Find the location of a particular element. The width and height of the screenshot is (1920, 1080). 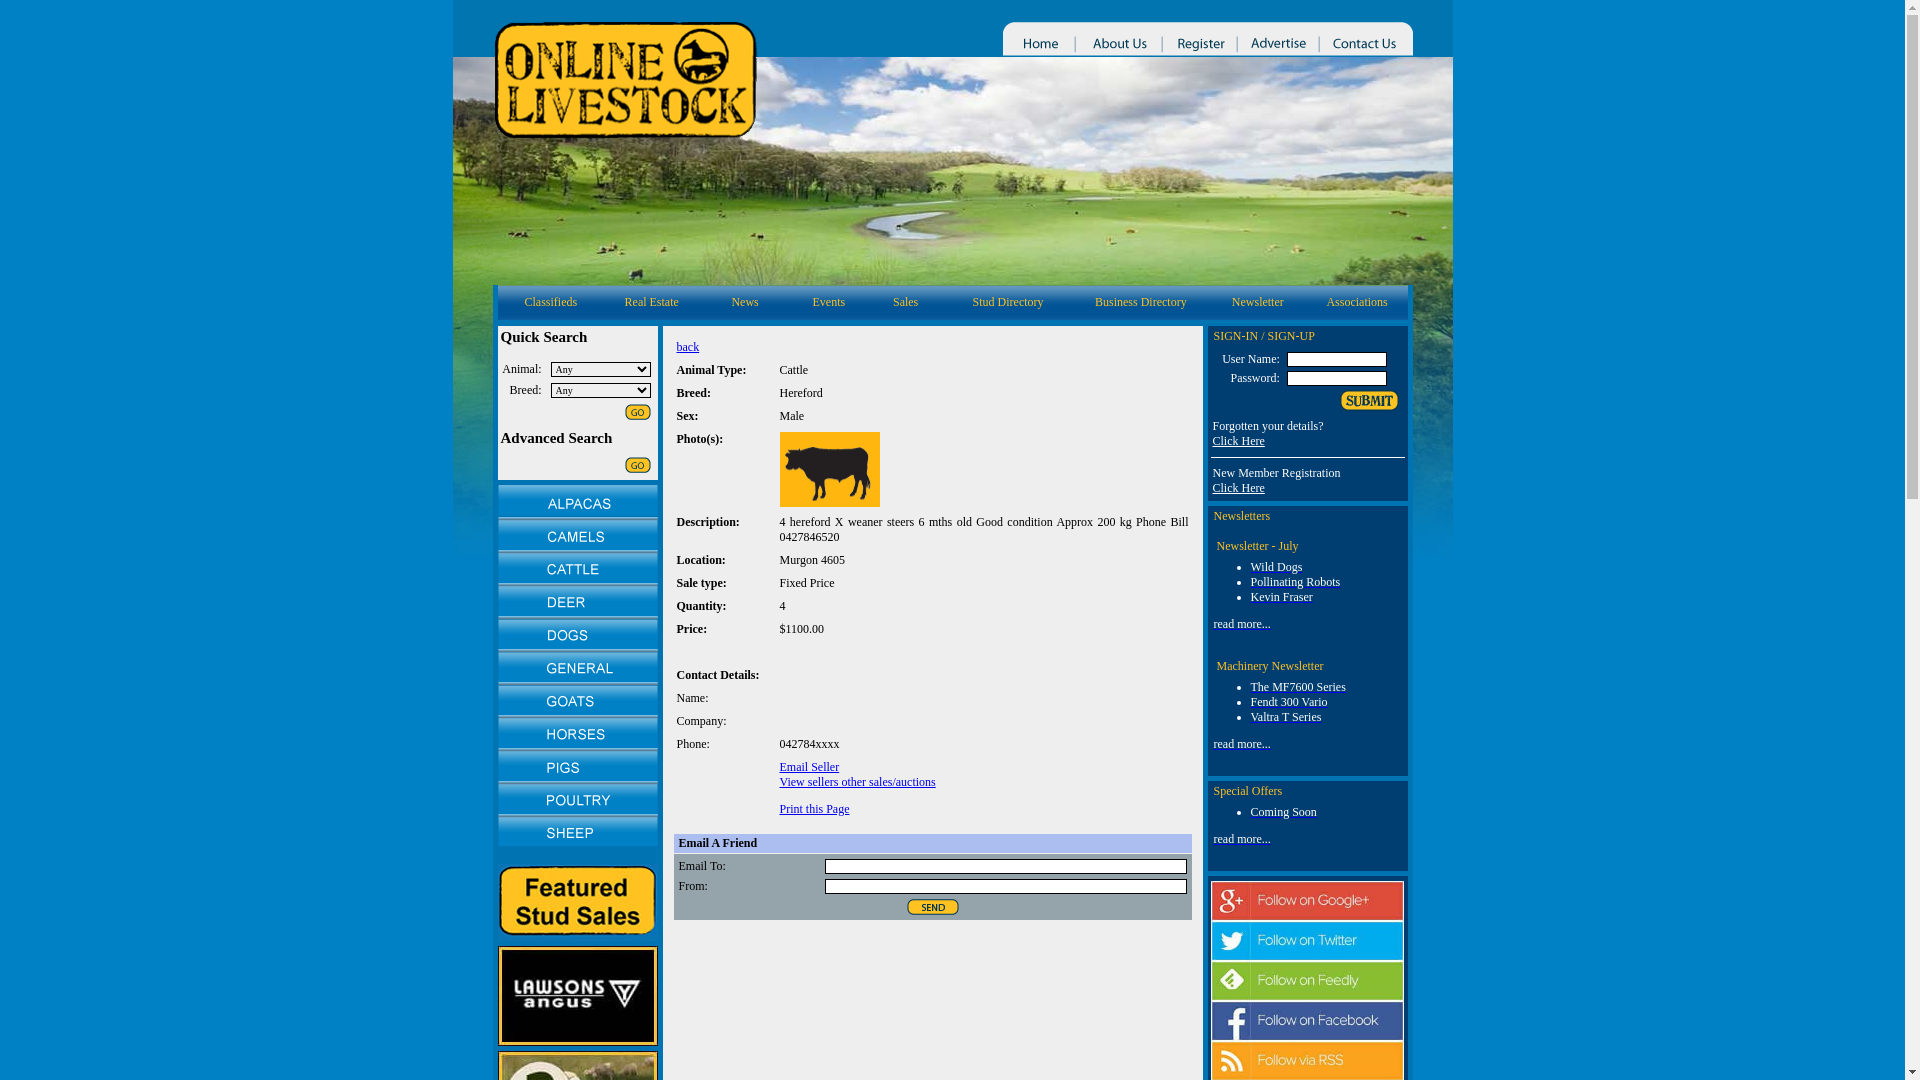

Newsletter is located at coordinates (1258, 302).